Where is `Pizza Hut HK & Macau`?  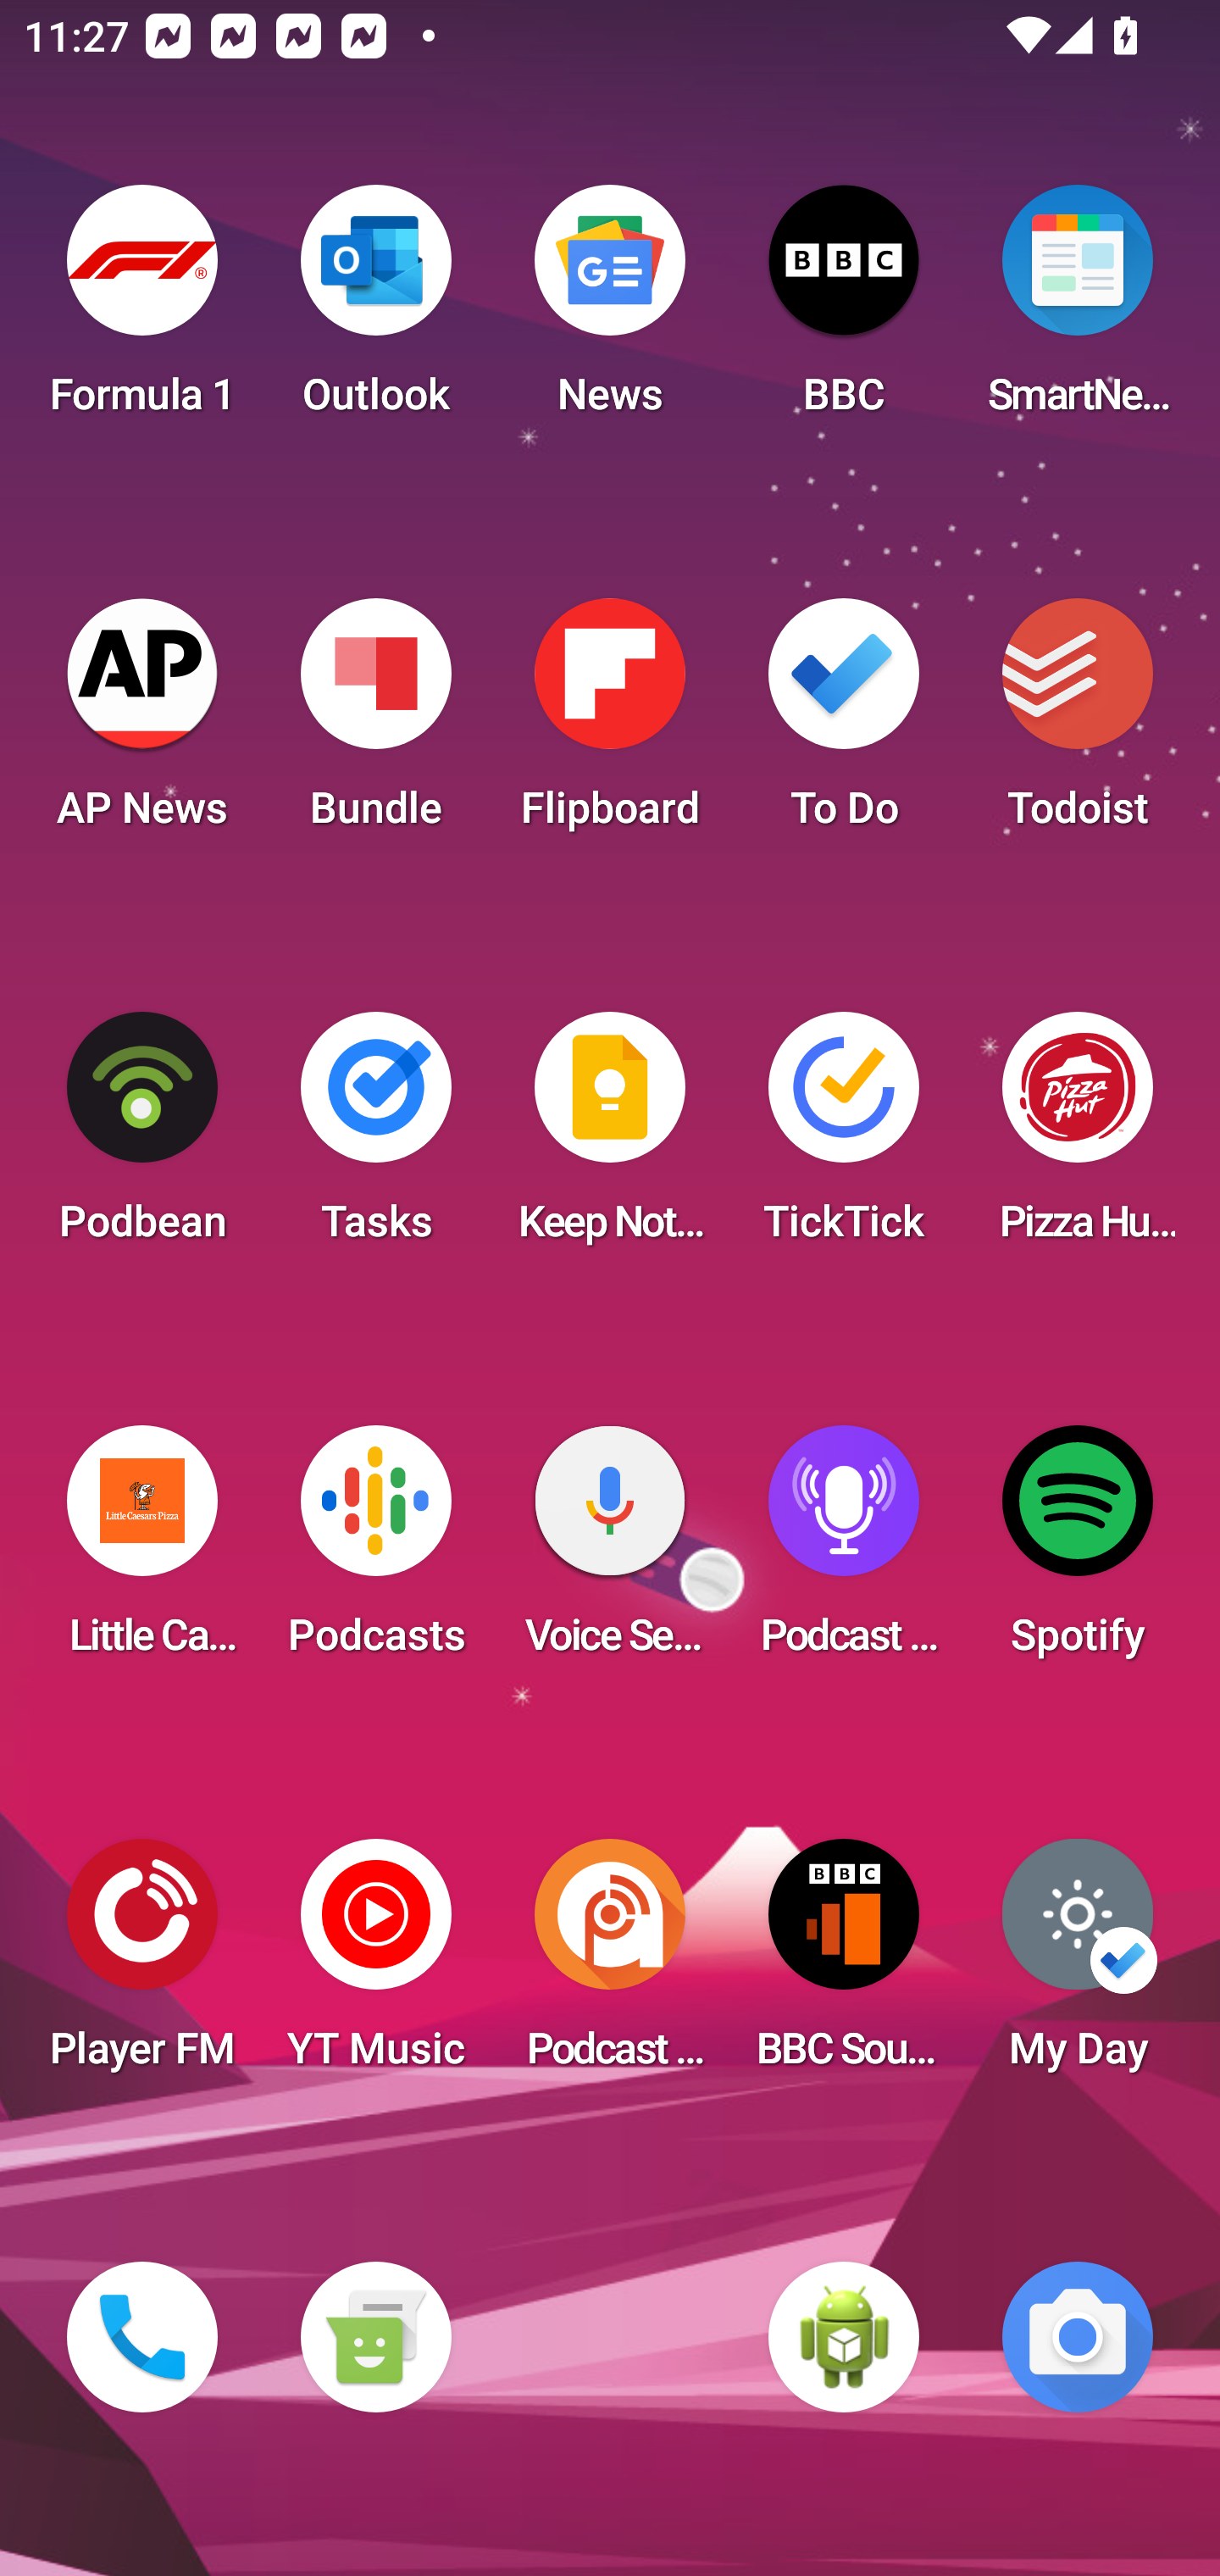
Pizza Hut HK & Macau is located at coordinates (1078, 1137).